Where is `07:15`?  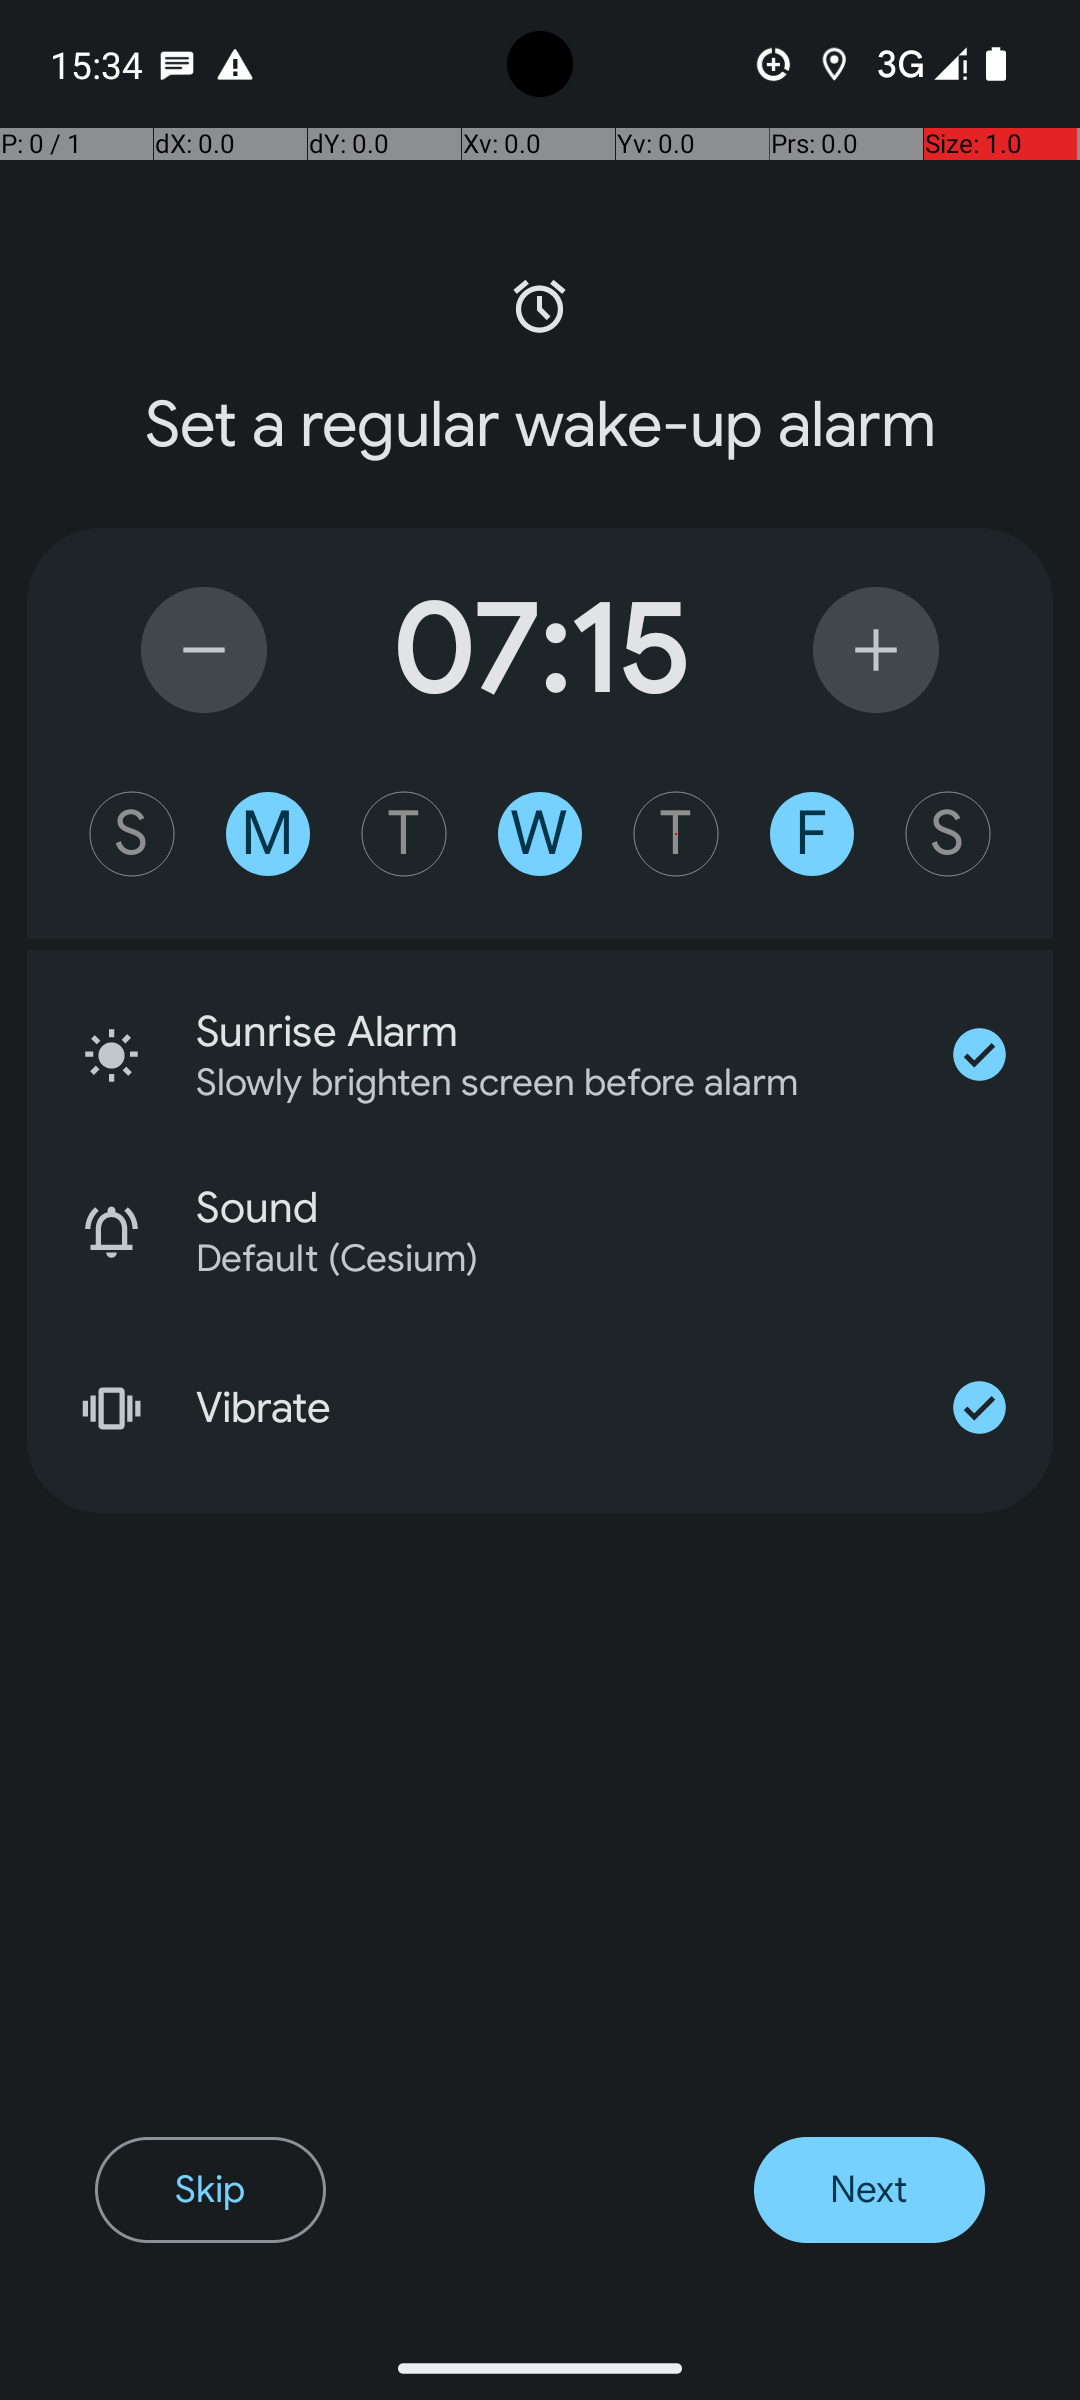 07:15 is located at coordinates (540, 650).